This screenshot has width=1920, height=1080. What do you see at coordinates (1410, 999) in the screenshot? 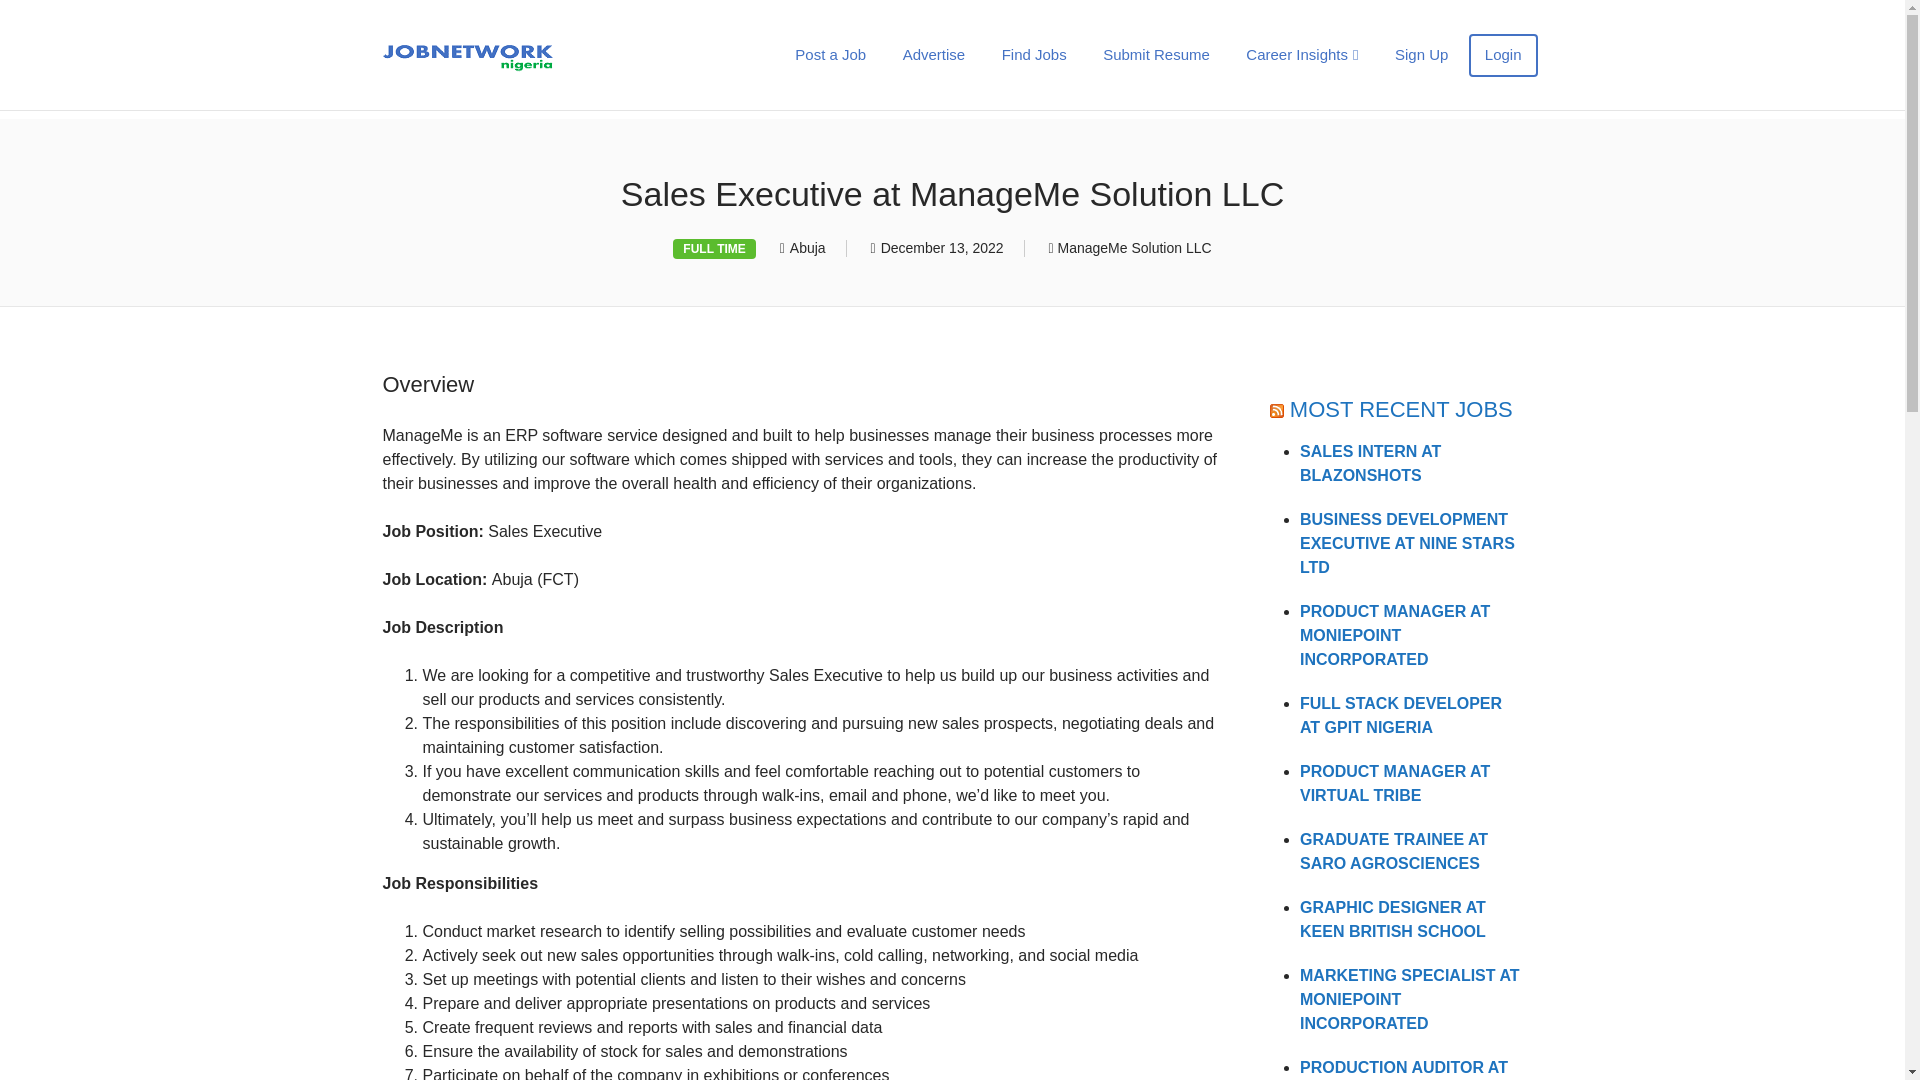
I see `MARKETING SPECIALIST AT MONIEPOINT INCORPORATED` at bounding box center [1410, 999].